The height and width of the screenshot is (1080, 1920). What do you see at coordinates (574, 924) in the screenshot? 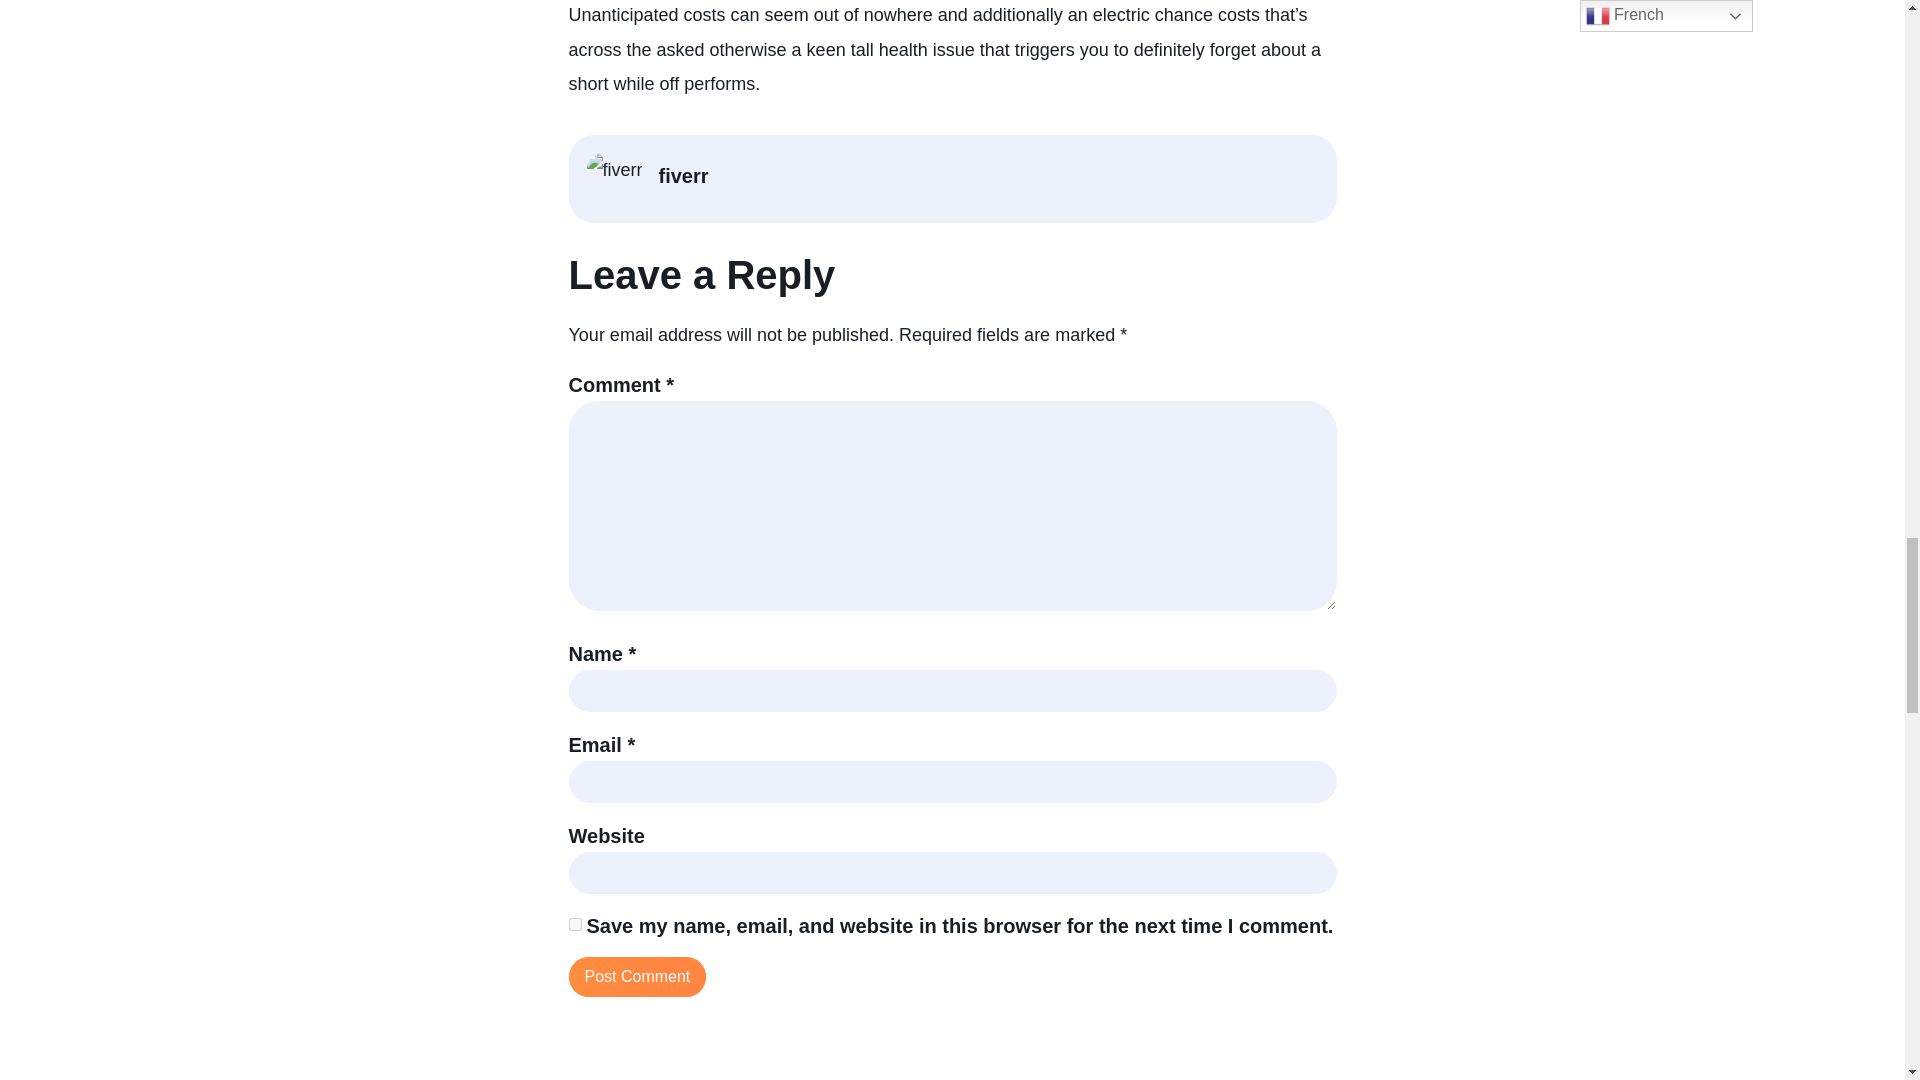
I see `yes` at bounding box center [574, 924].